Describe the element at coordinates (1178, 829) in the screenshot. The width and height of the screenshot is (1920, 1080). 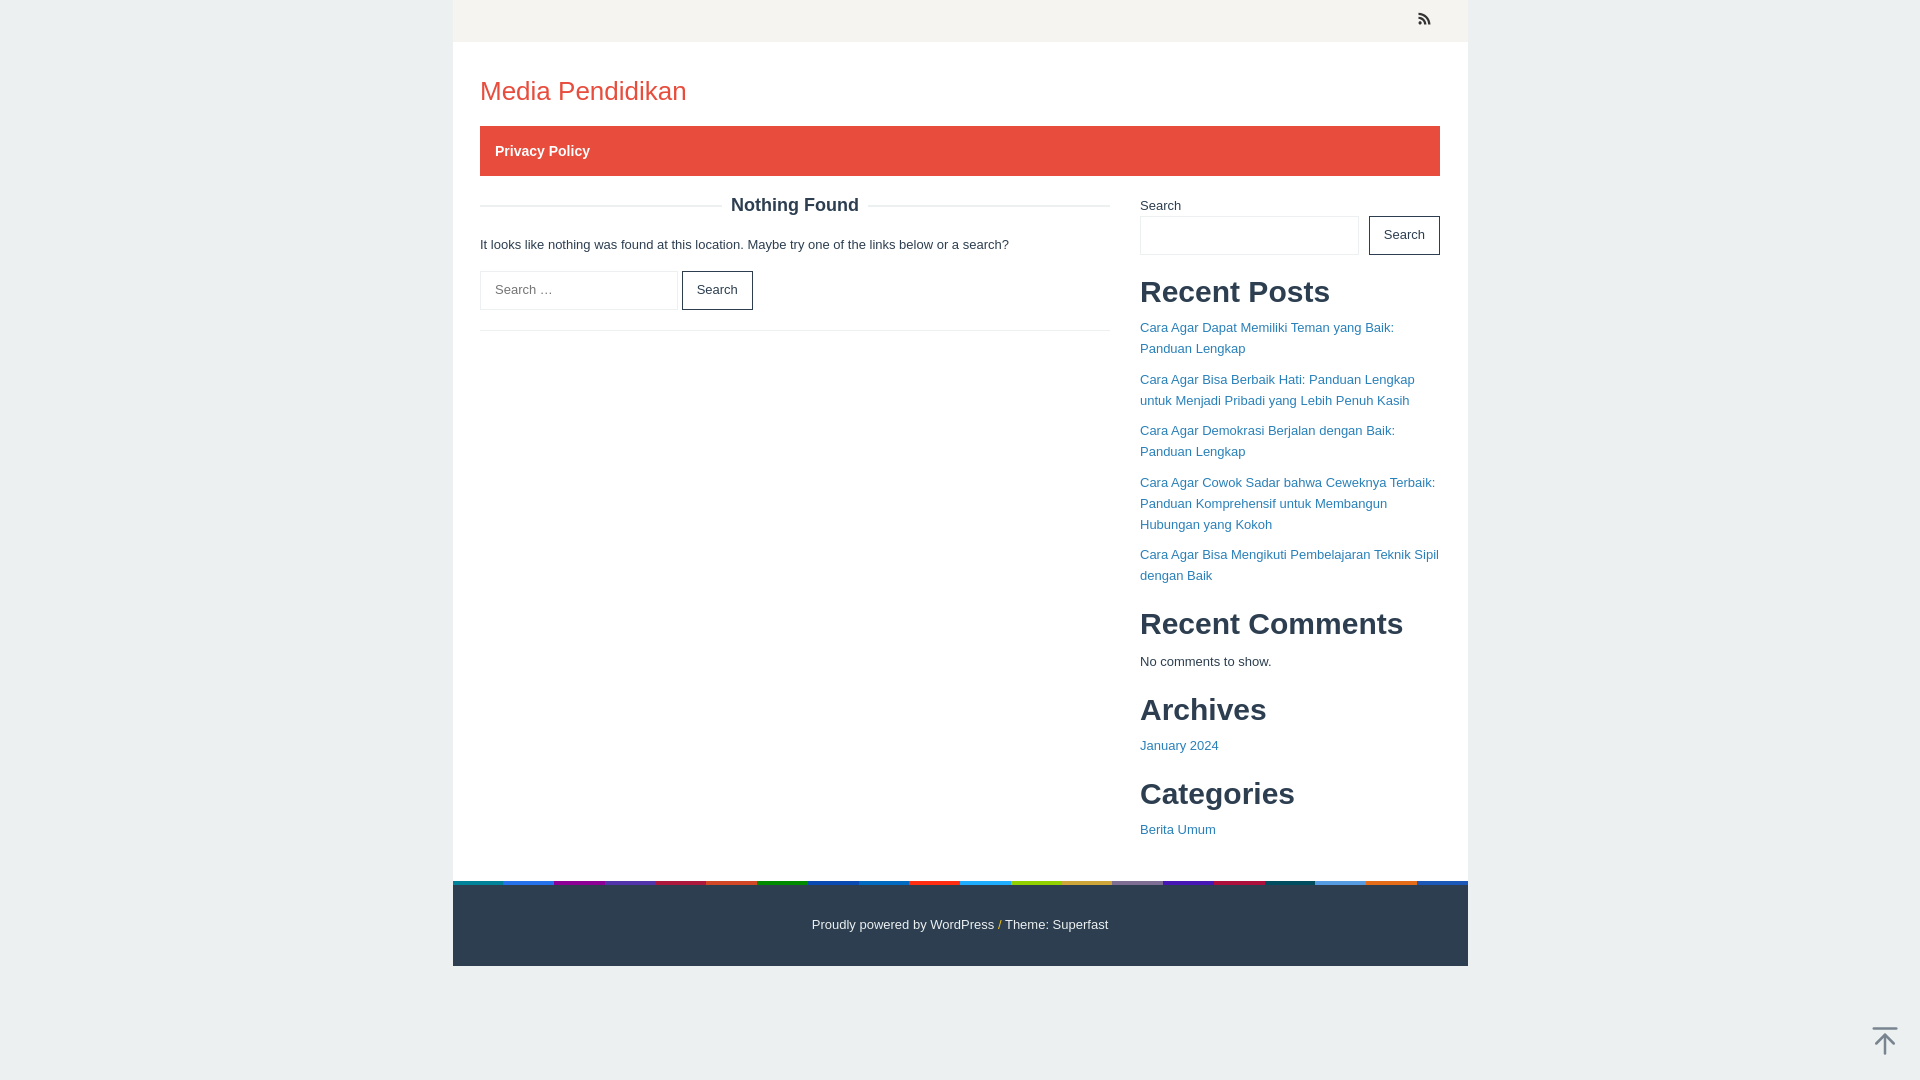
I see `Berita Umum` at that location.